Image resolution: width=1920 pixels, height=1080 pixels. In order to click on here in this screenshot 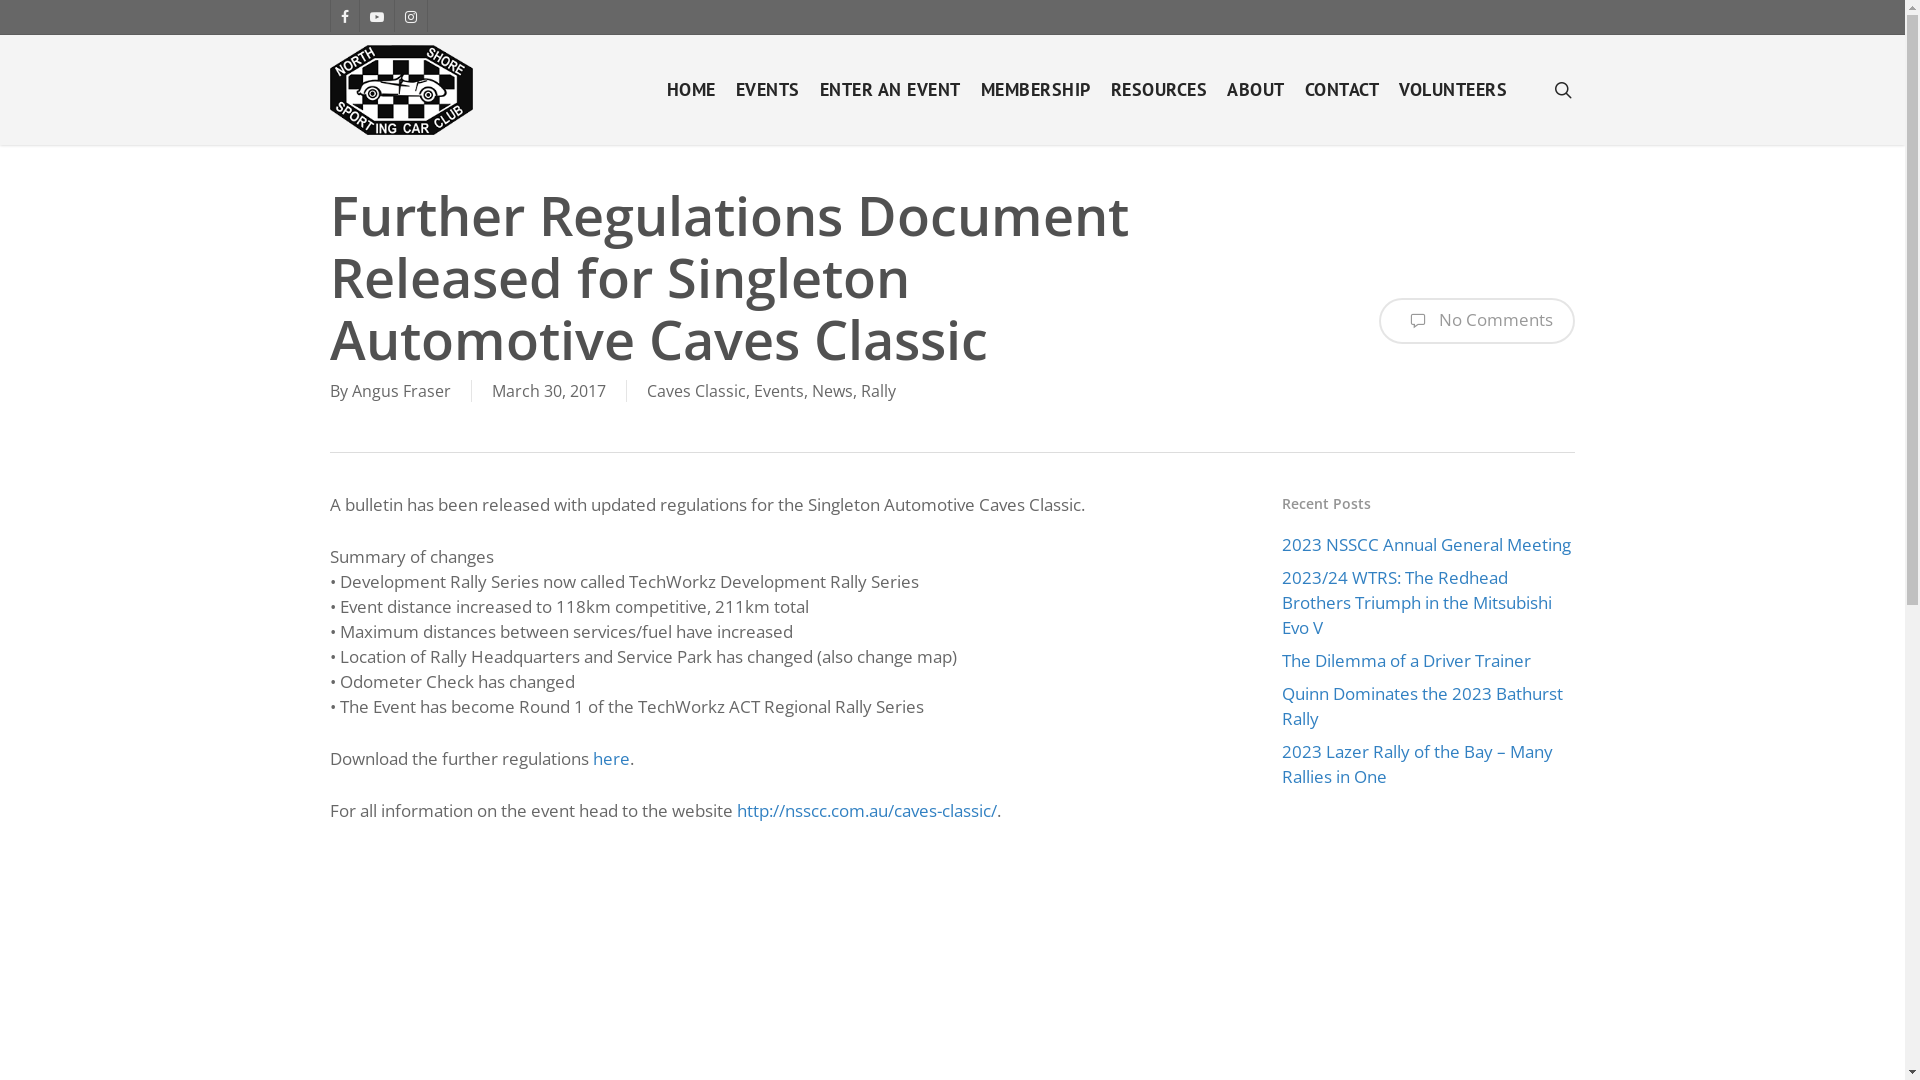, I will do `click(612, 758)`.